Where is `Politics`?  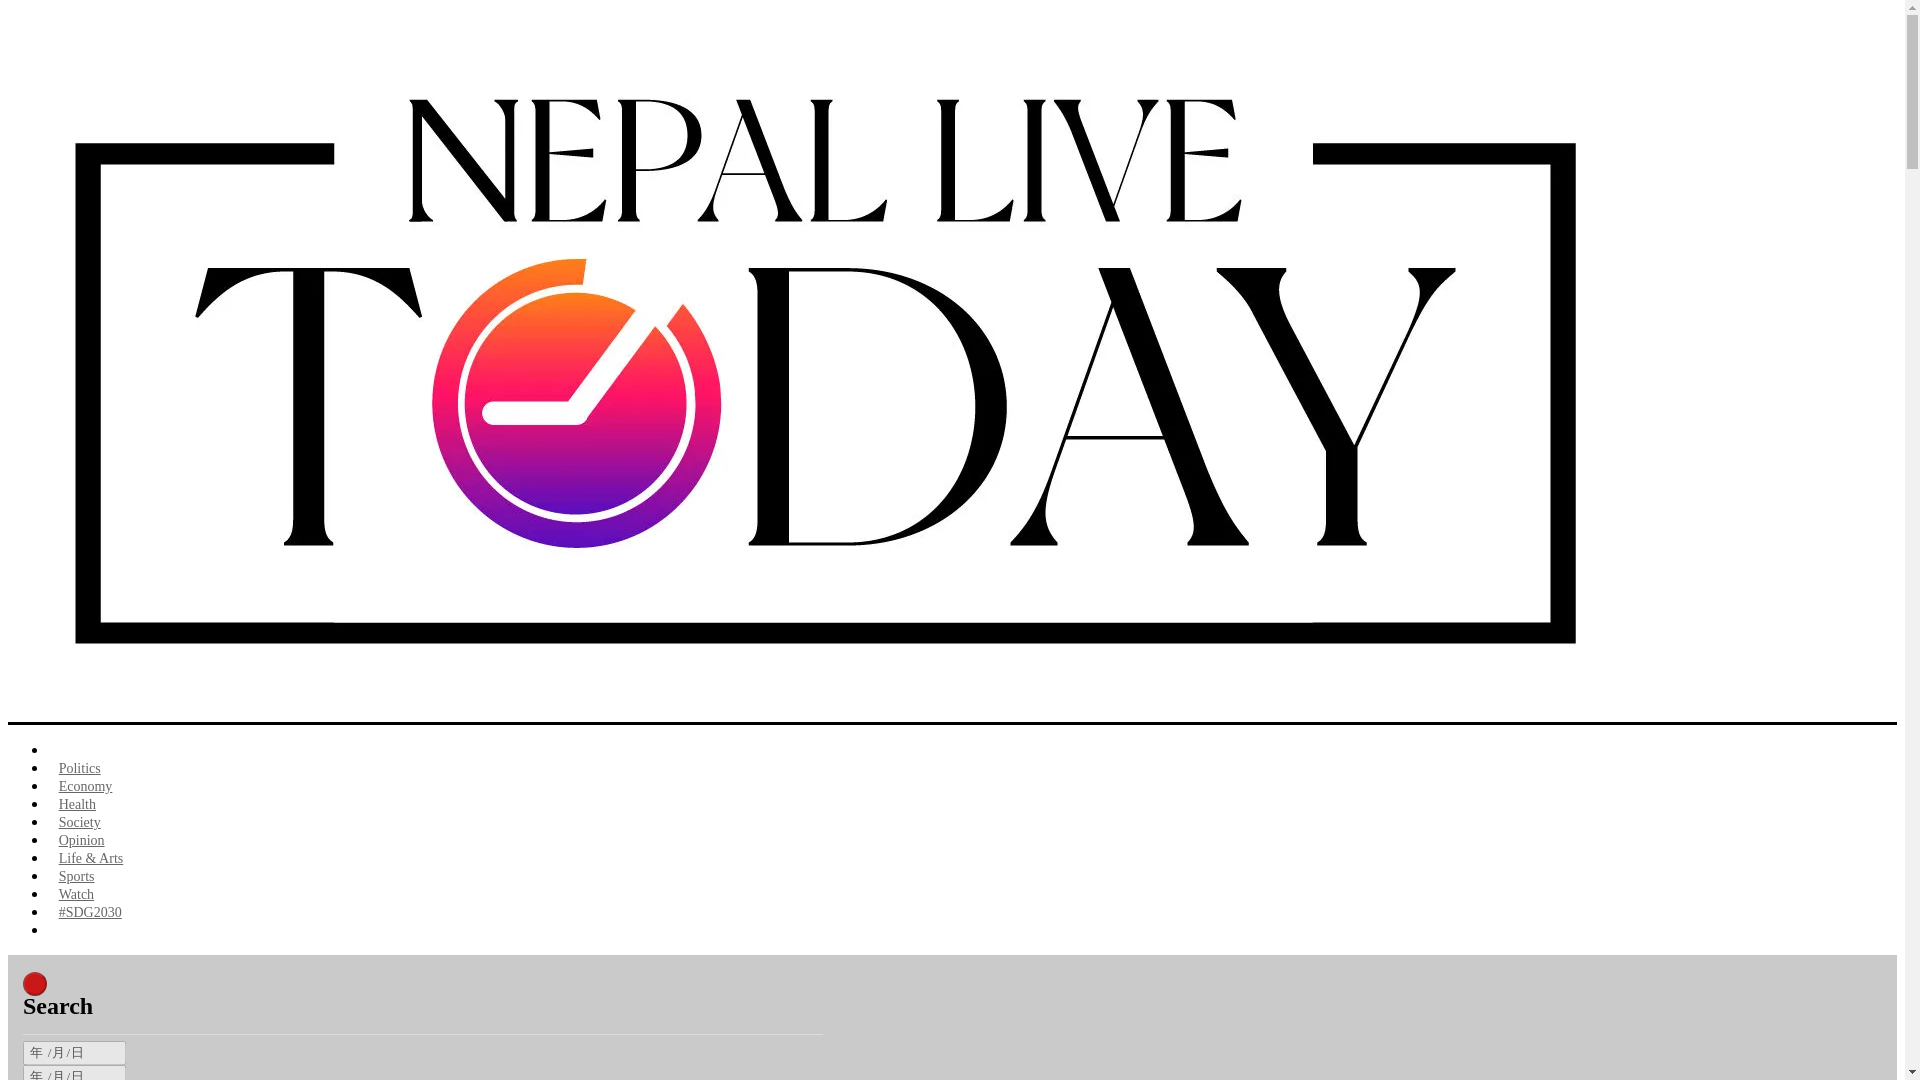 Politics is located at coordinates (80, 768).